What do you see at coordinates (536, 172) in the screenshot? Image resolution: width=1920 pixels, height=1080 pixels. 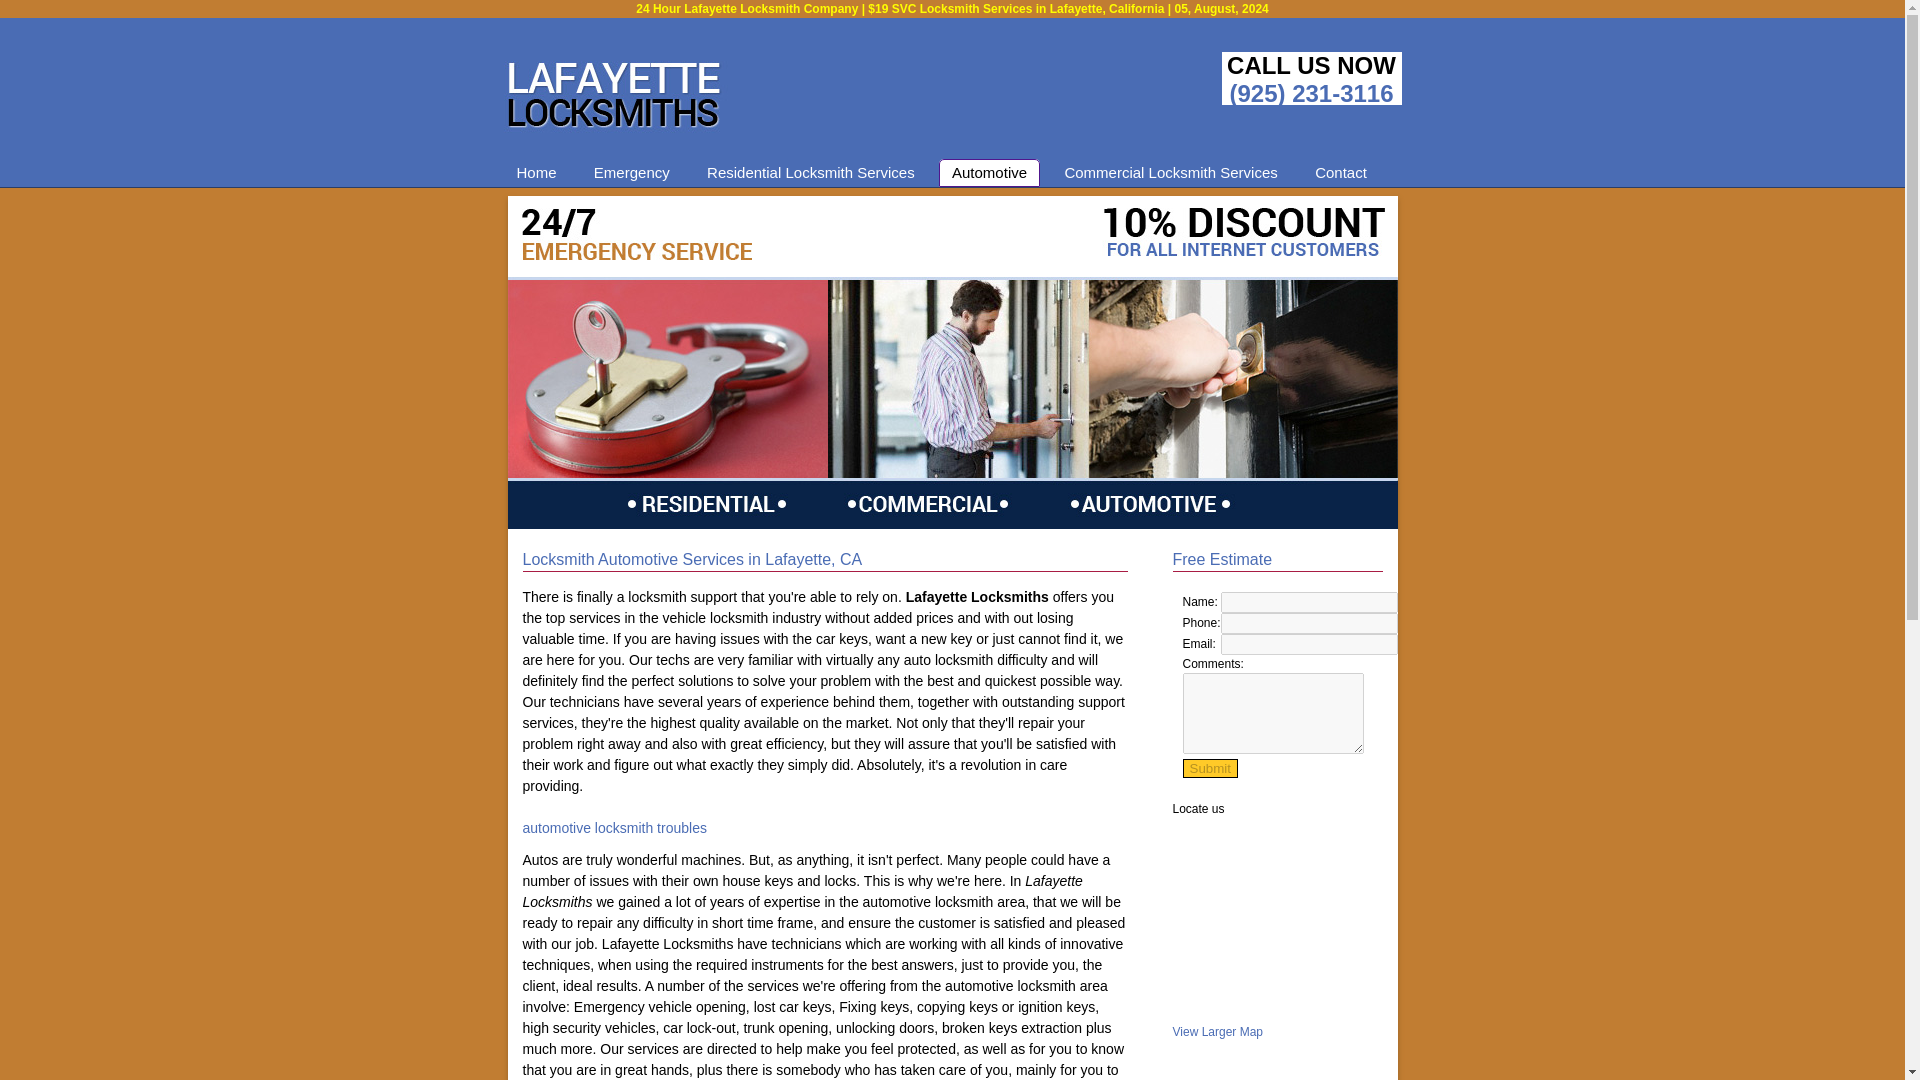 I see `Home` at bounding box center [536, 172].